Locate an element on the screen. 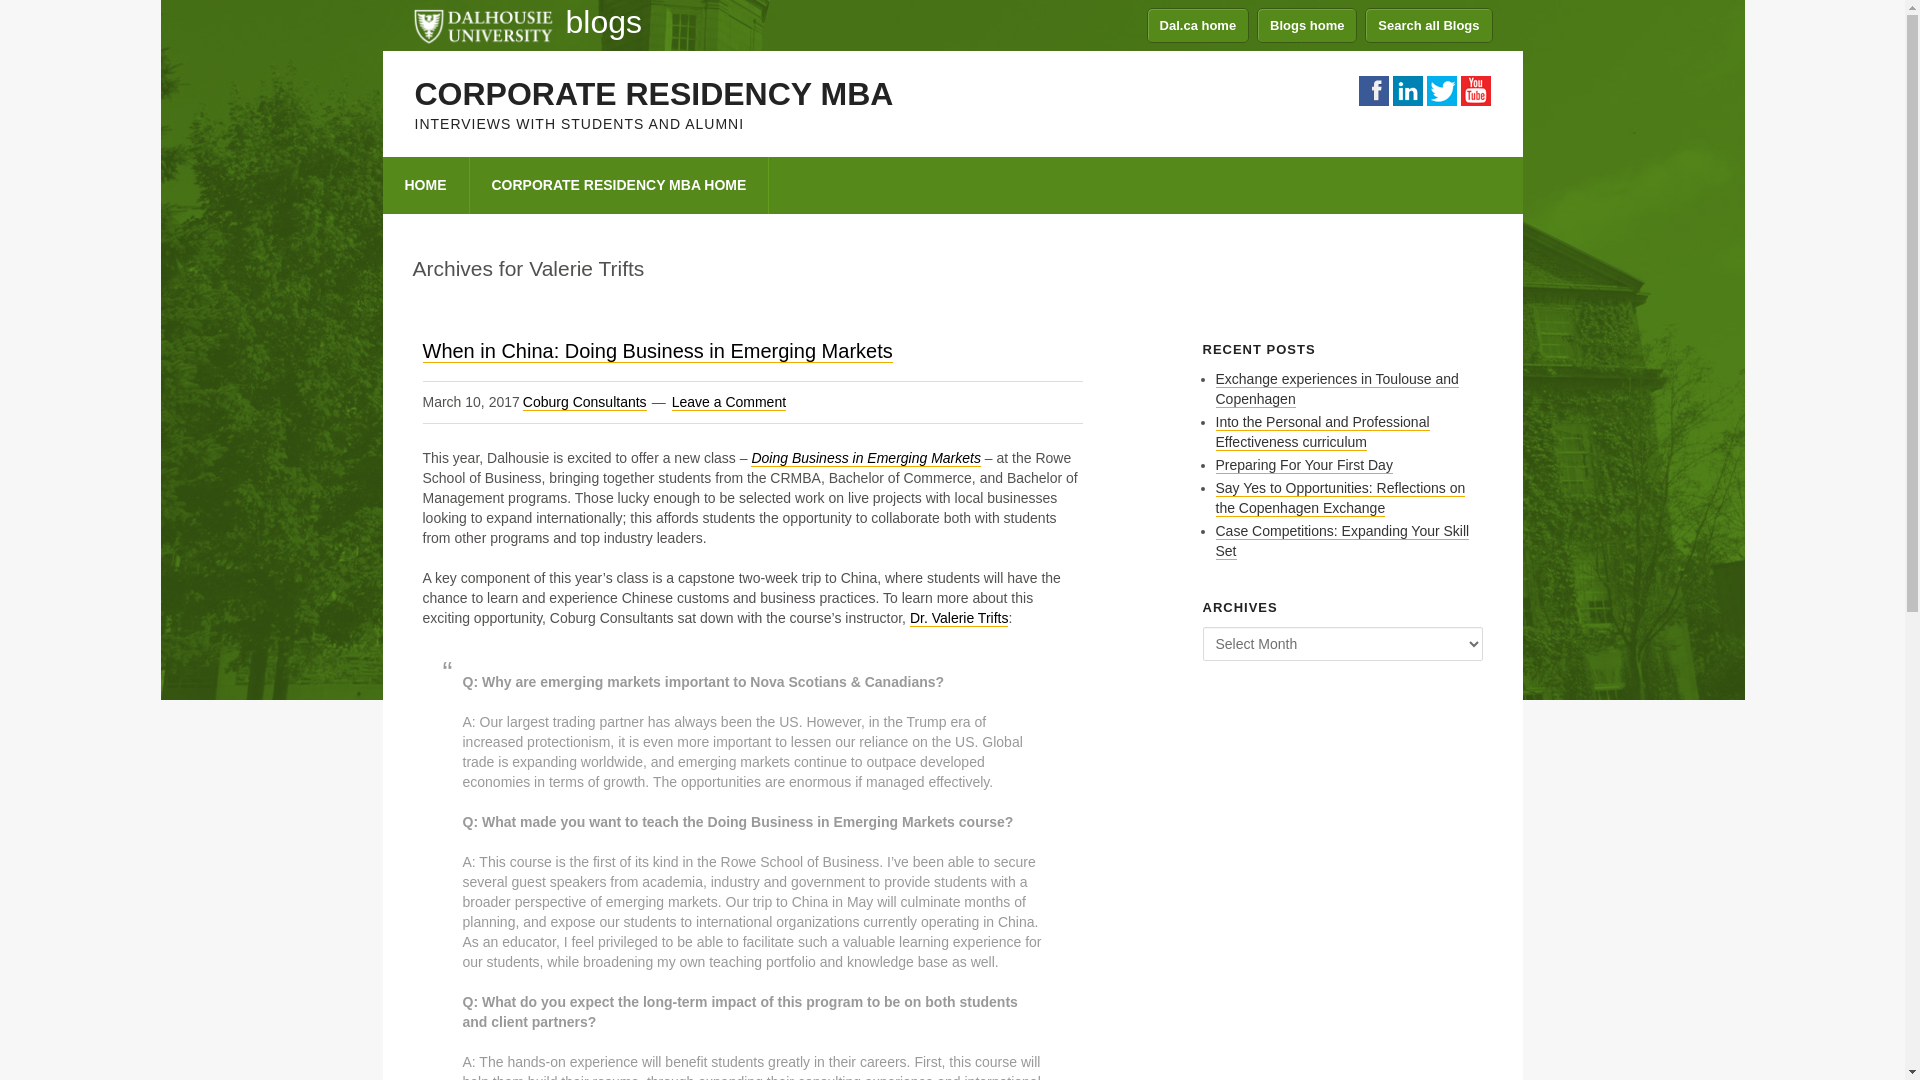 The image size is (1920, 1080). Exchange experiences in Toulouse and Copenhagen is located at coordinates (1337, 390).